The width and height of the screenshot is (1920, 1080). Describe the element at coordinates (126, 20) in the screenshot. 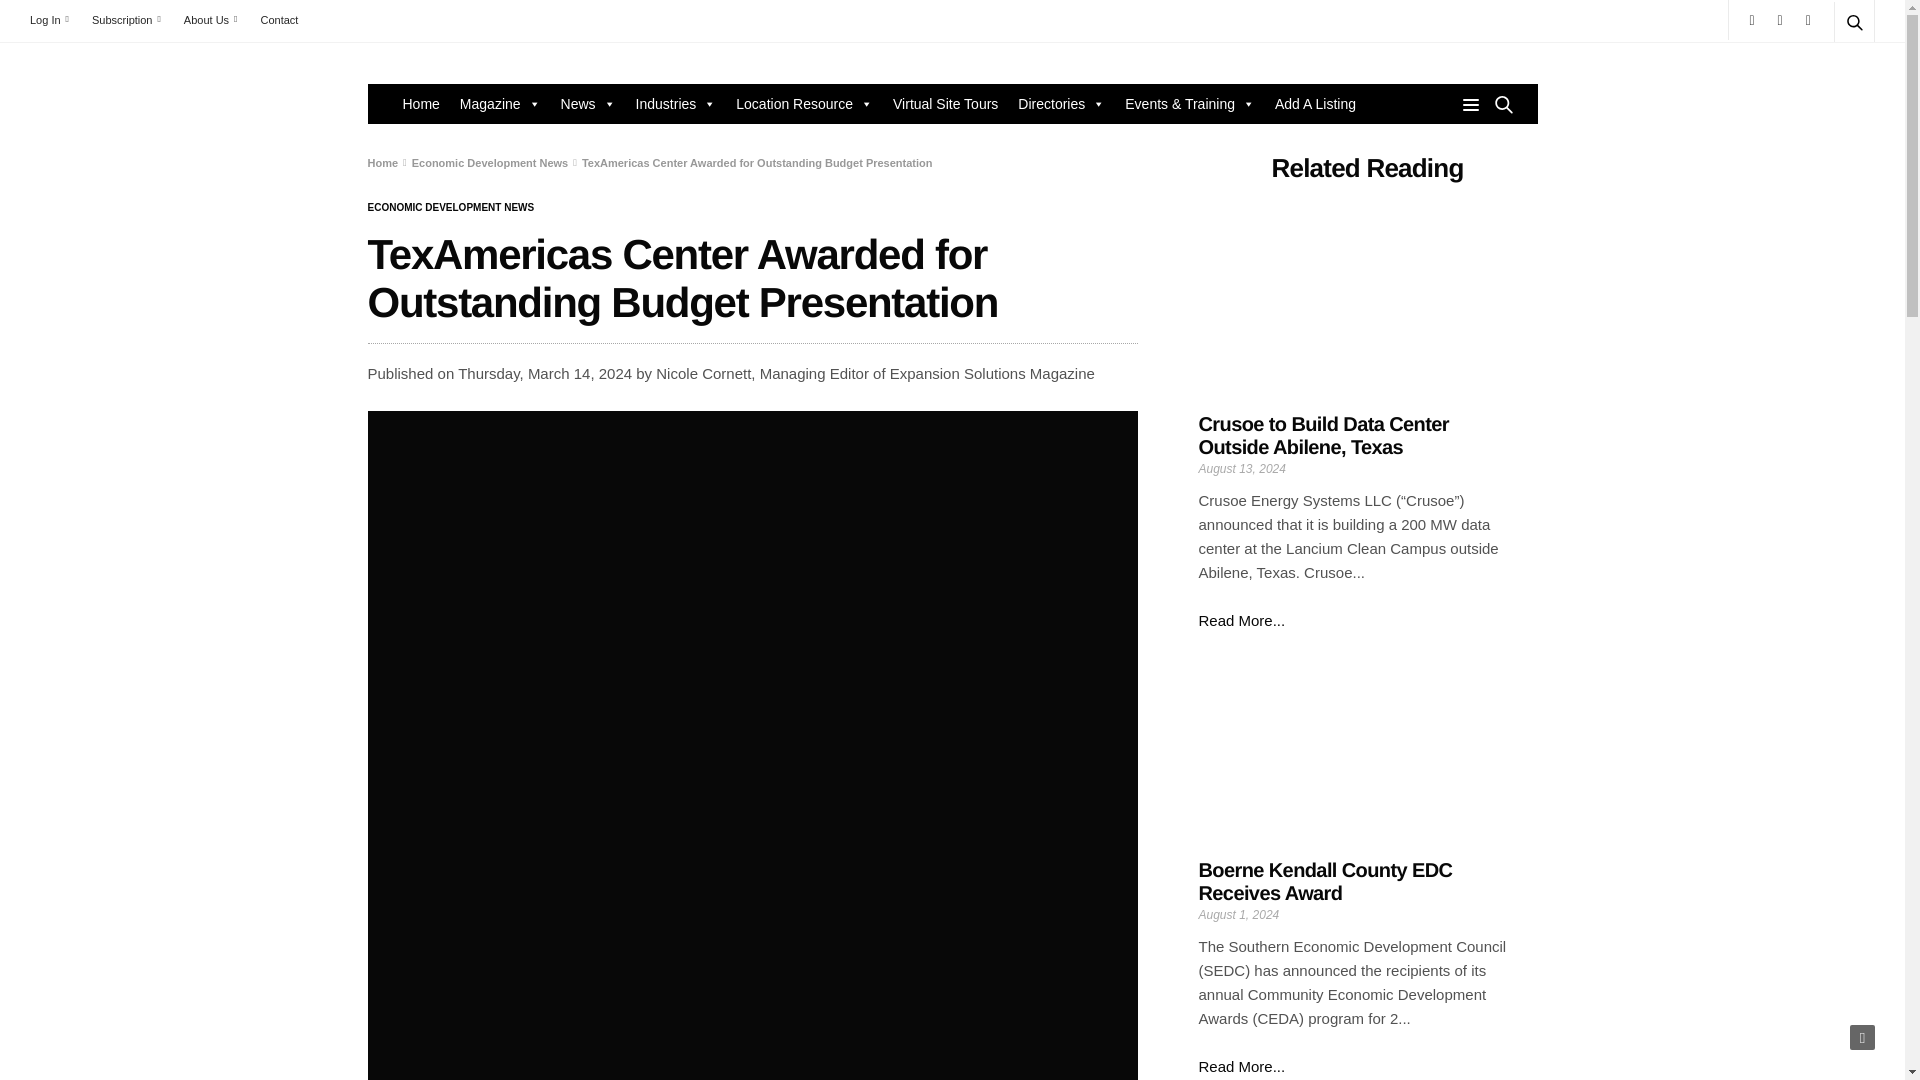

I see `Subscription` at that location.